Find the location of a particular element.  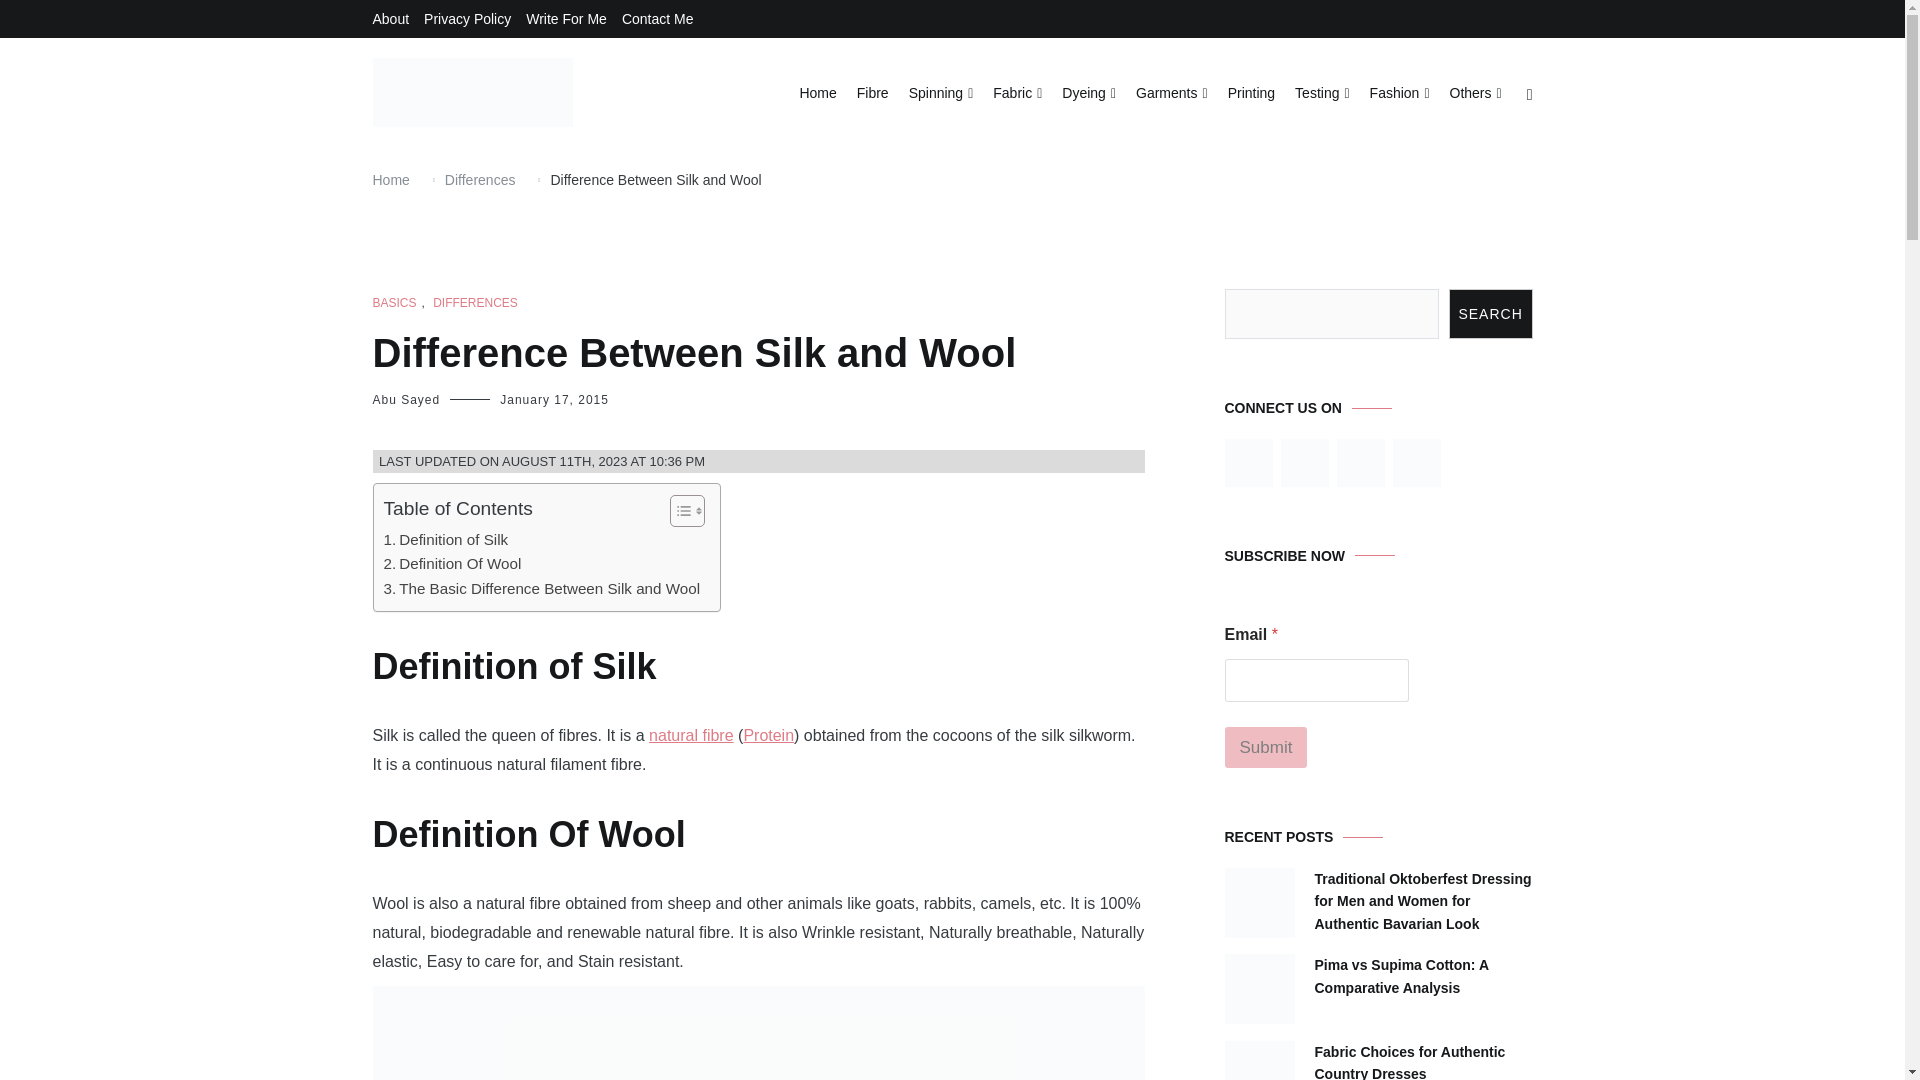

Home is located at coordinates (816, 94).